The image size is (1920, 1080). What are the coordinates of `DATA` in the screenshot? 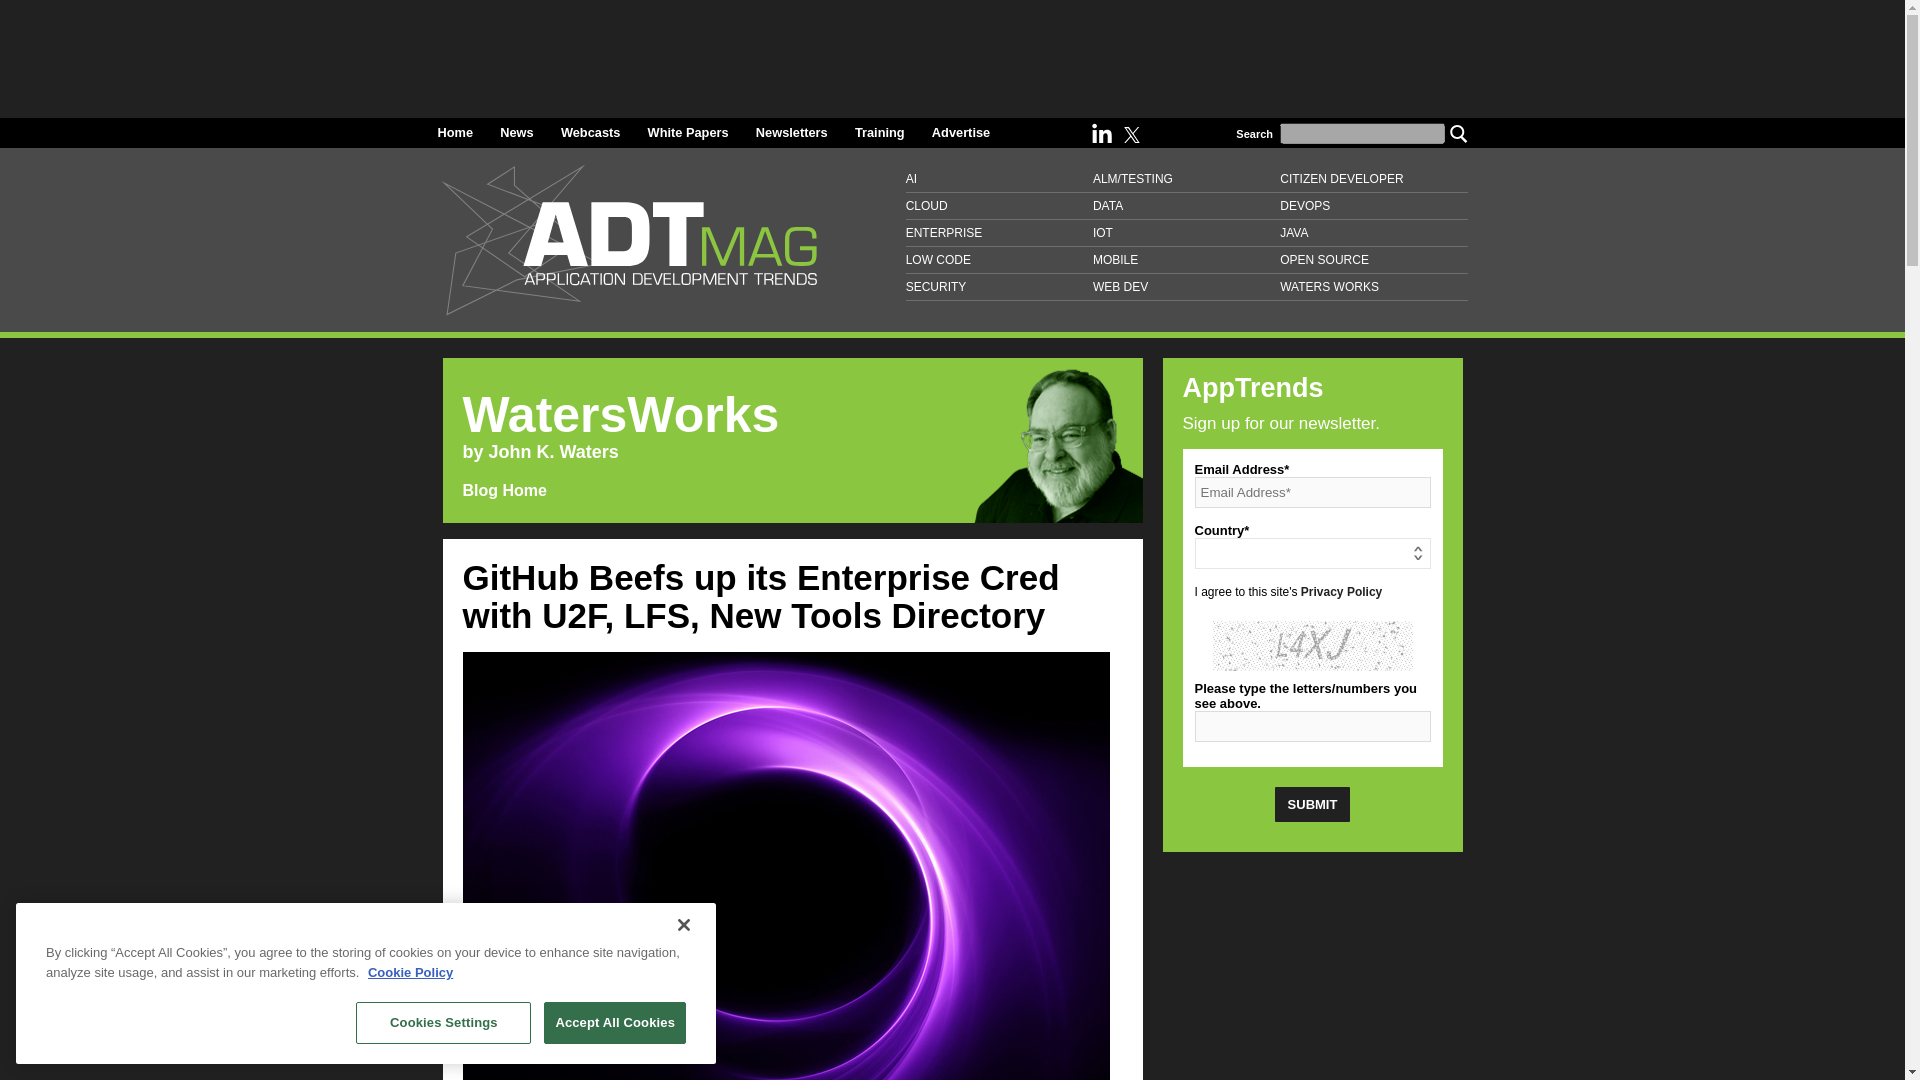 It's located at (1186, 206).